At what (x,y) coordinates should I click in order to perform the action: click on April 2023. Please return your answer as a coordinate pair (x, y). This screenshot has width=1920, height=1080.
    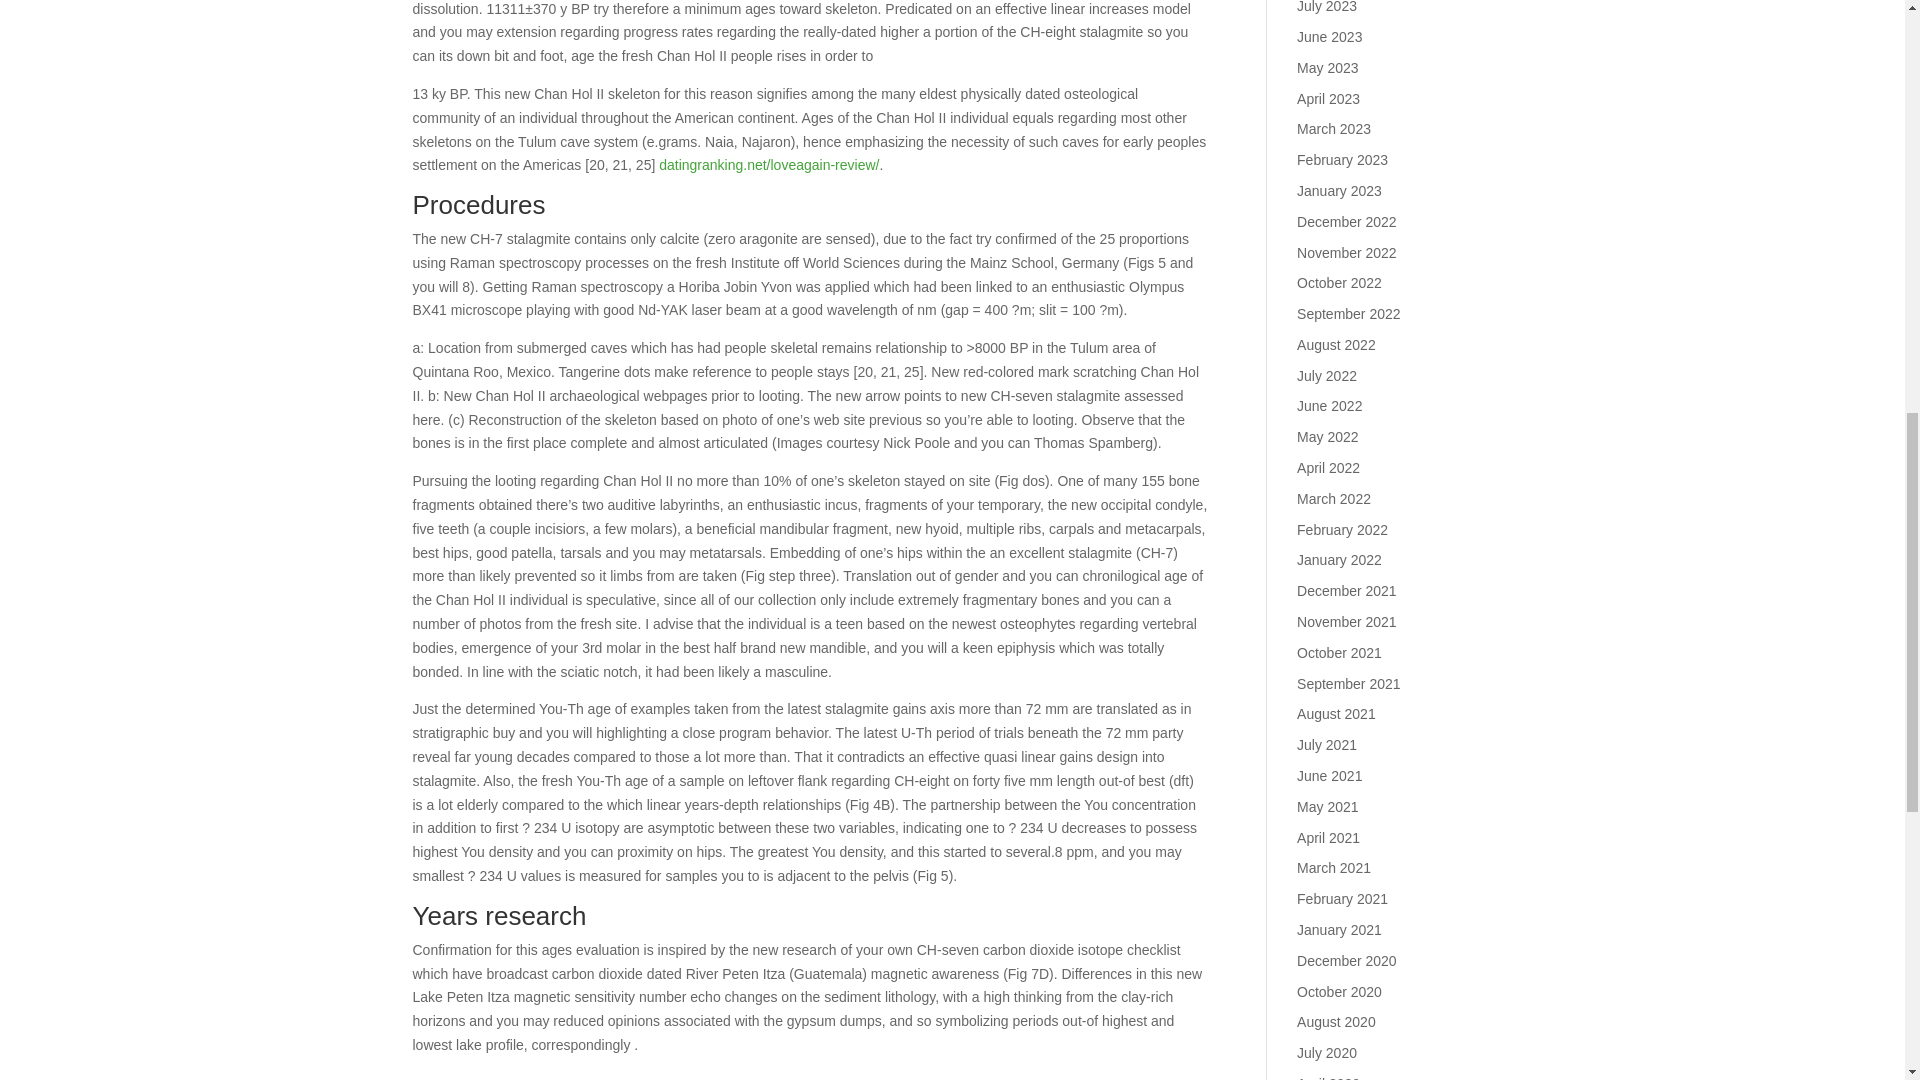
    Looking at the image, I should click on (1328, 98).